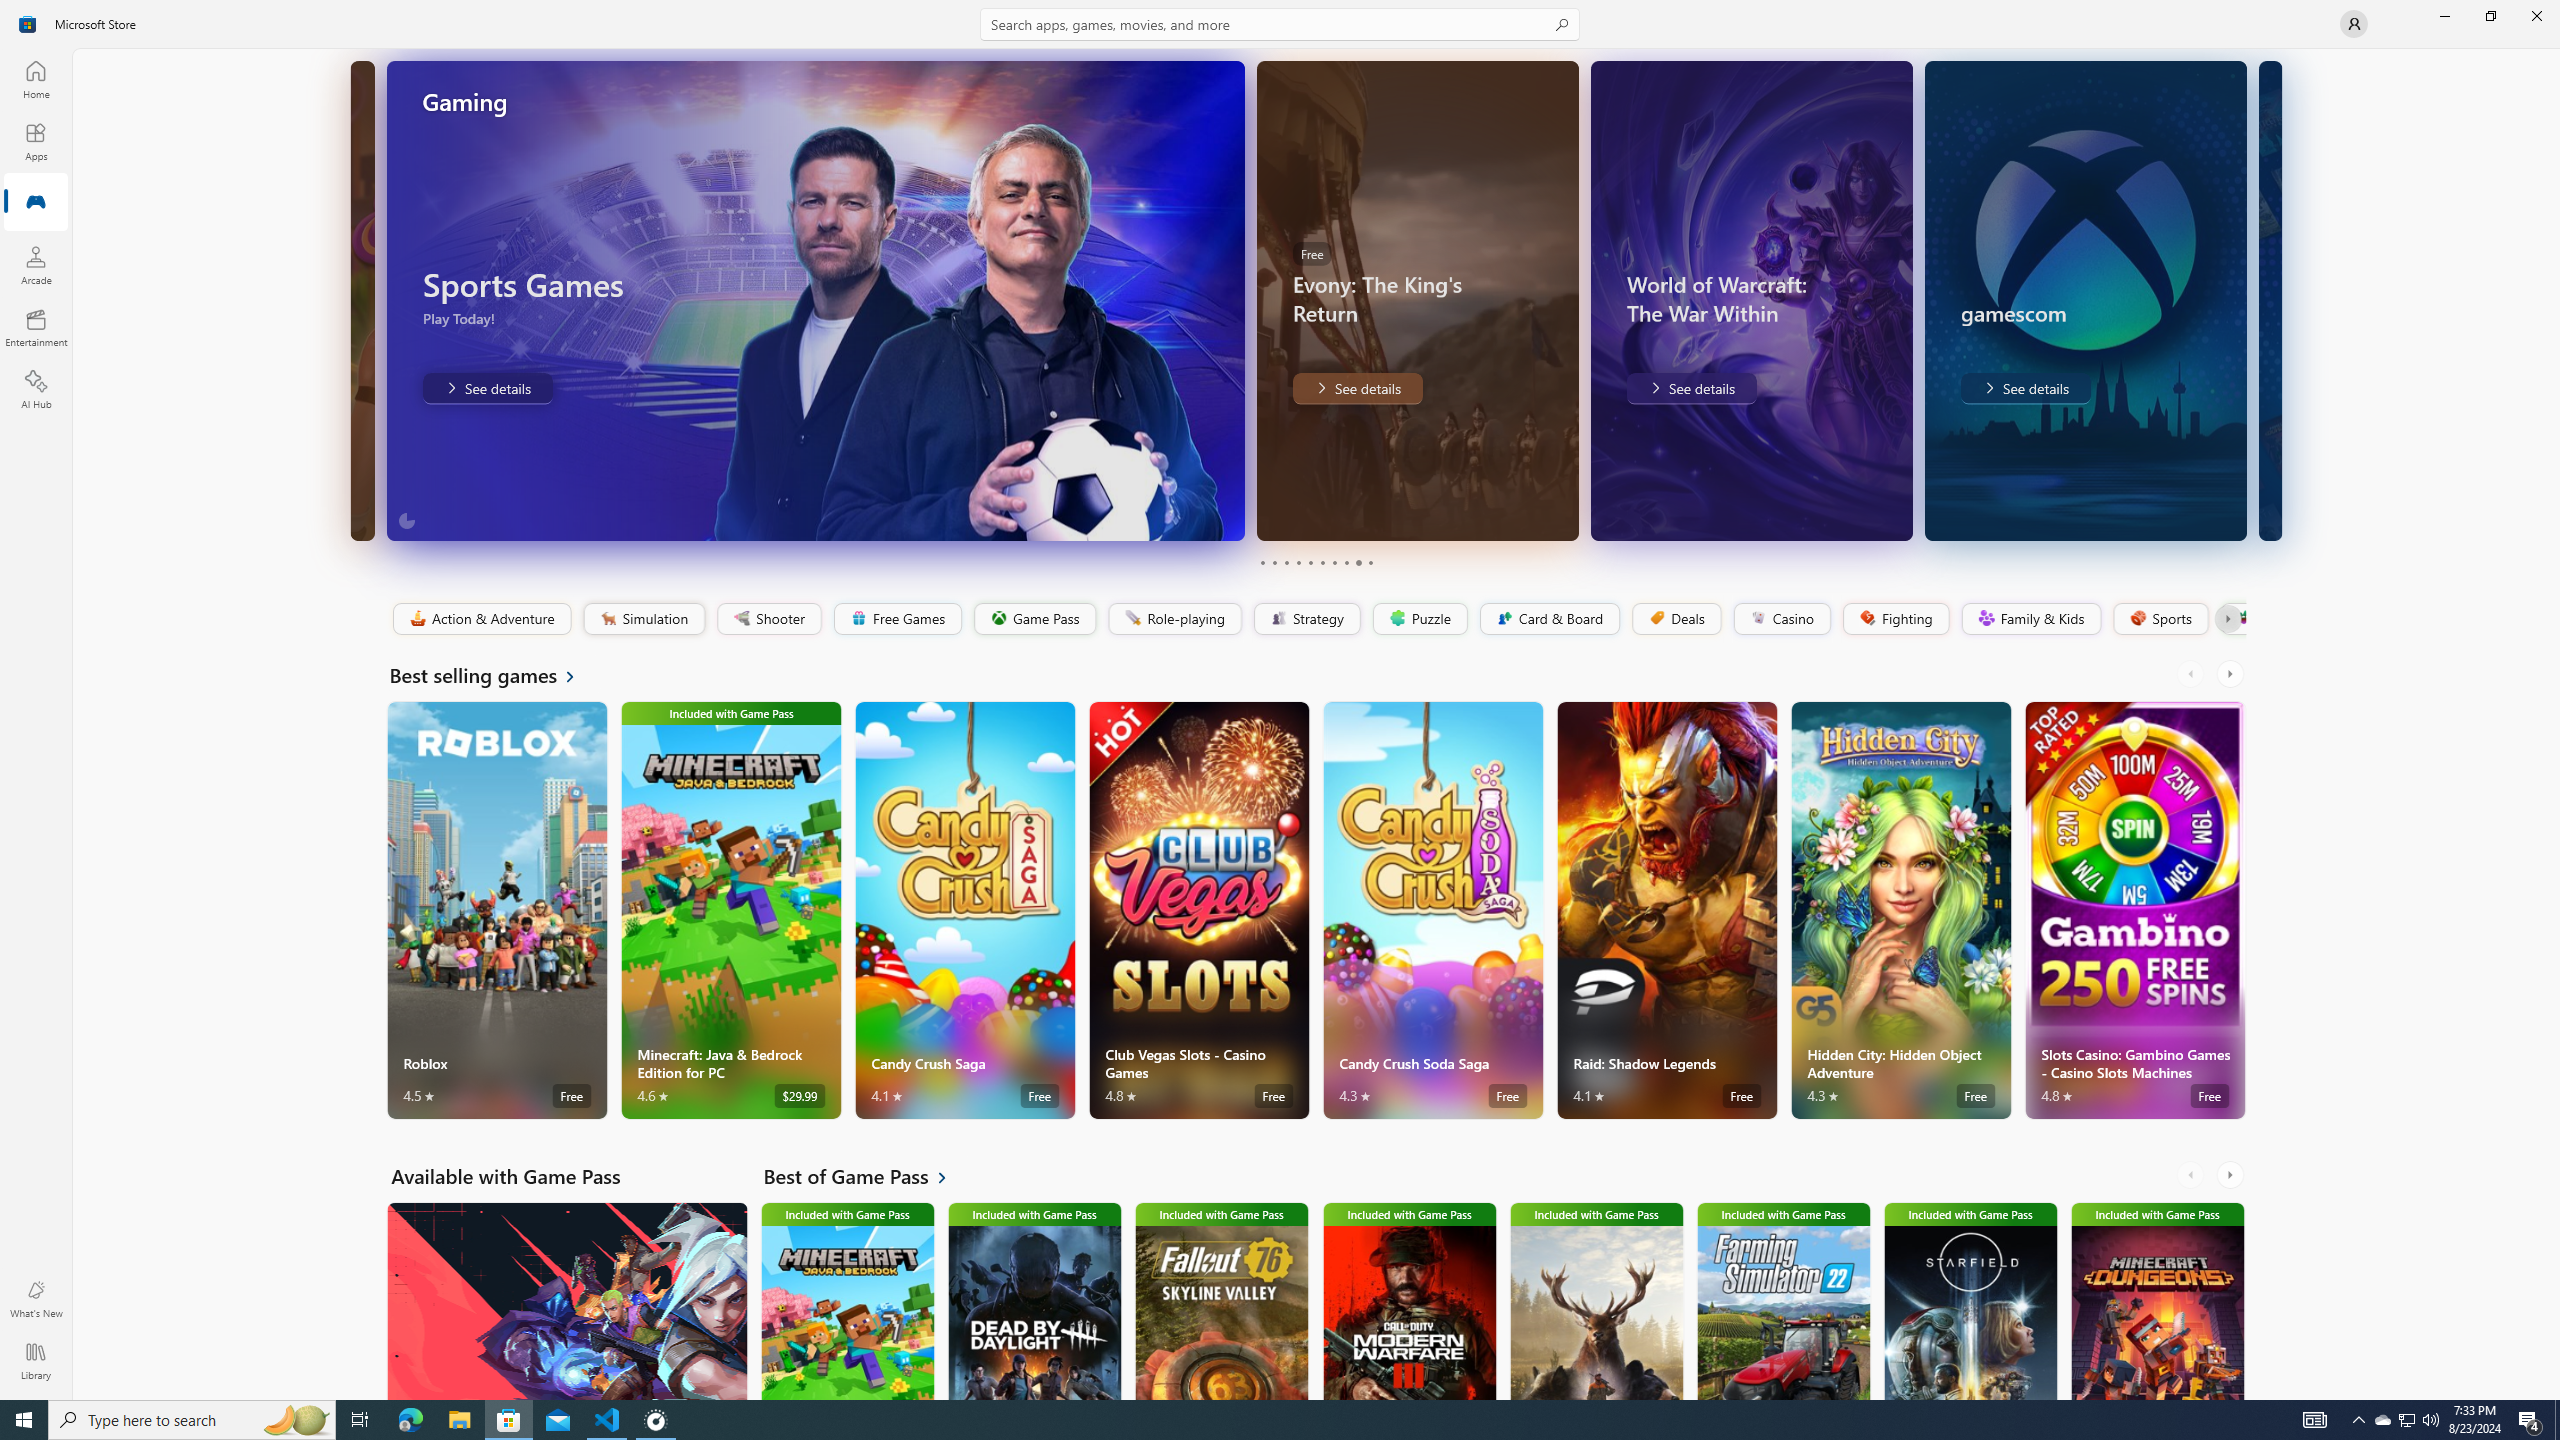 This screenshot has height=1440, width=2560. Describe the element at coordinates (1298, 562) in the screenshot. I see `Page 4` at that location.